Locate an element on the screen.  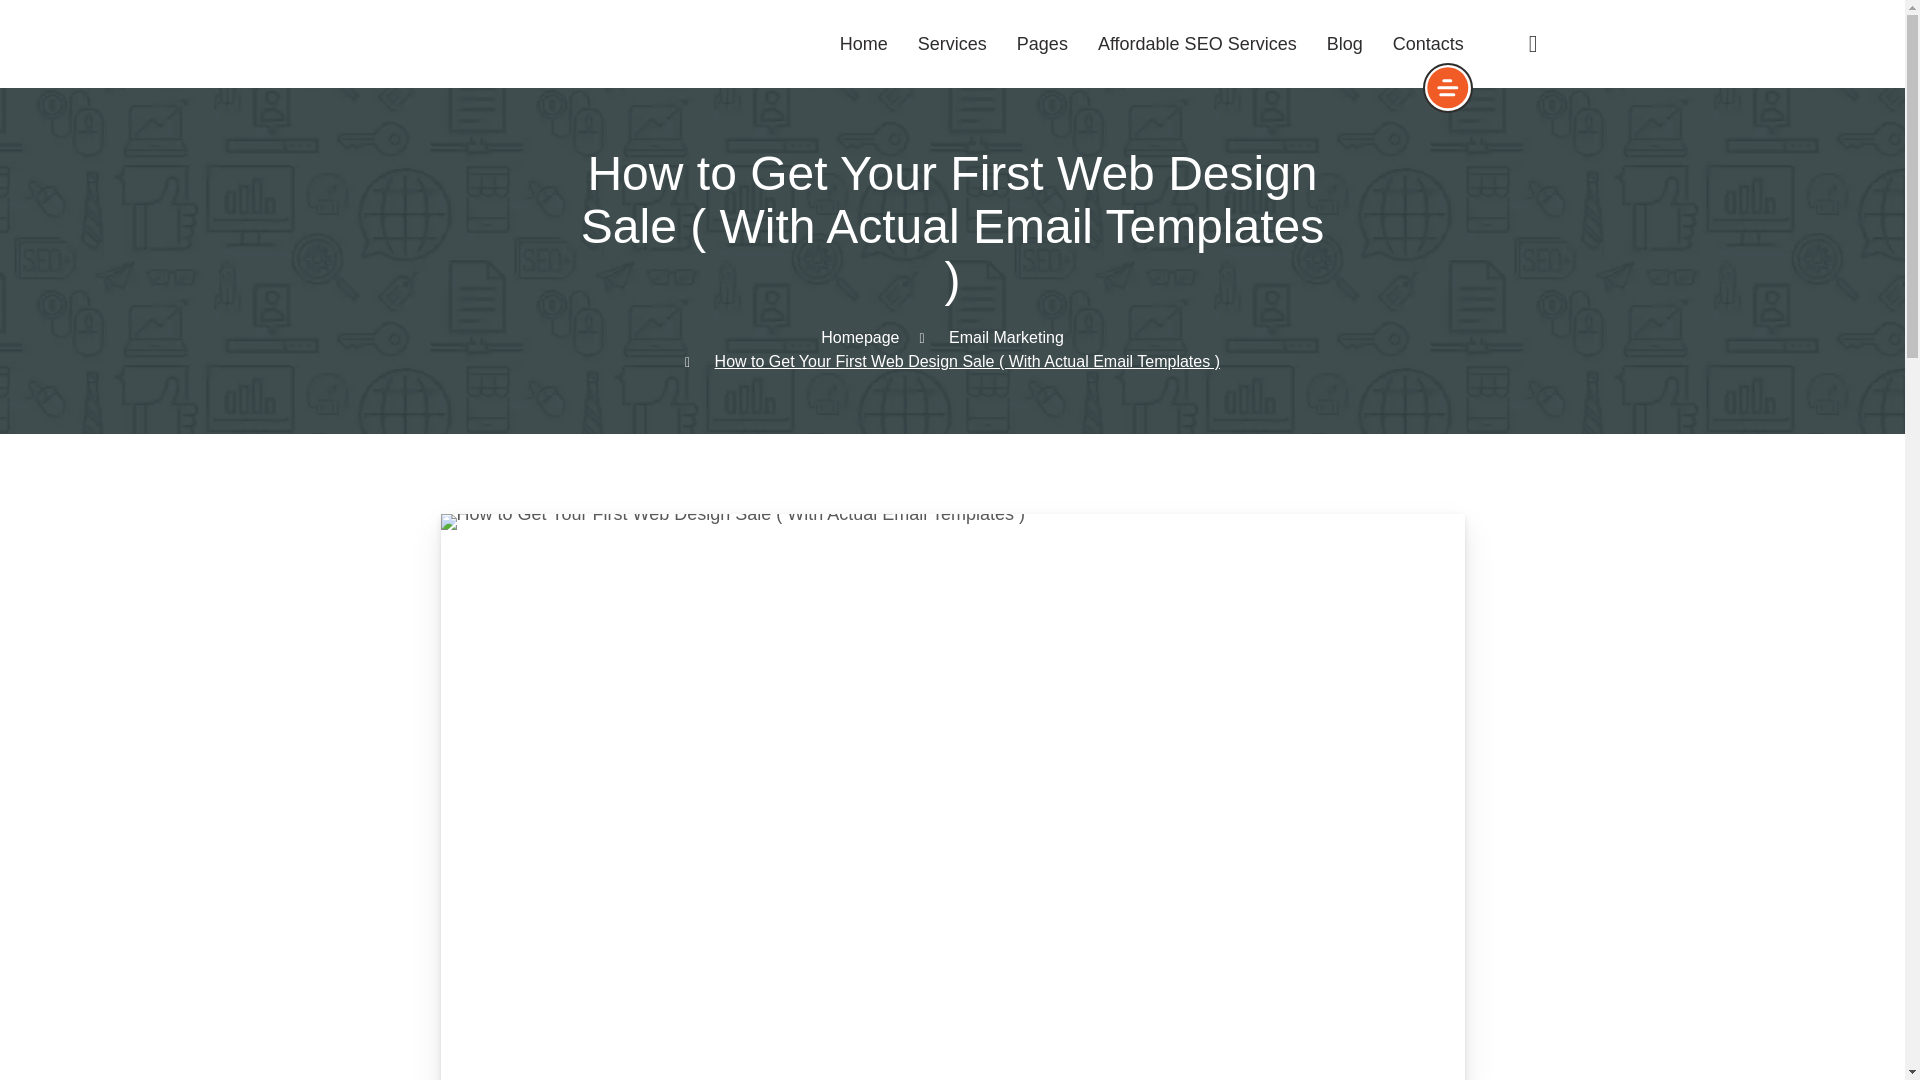
Pages is located at coordinates (1042, 43).